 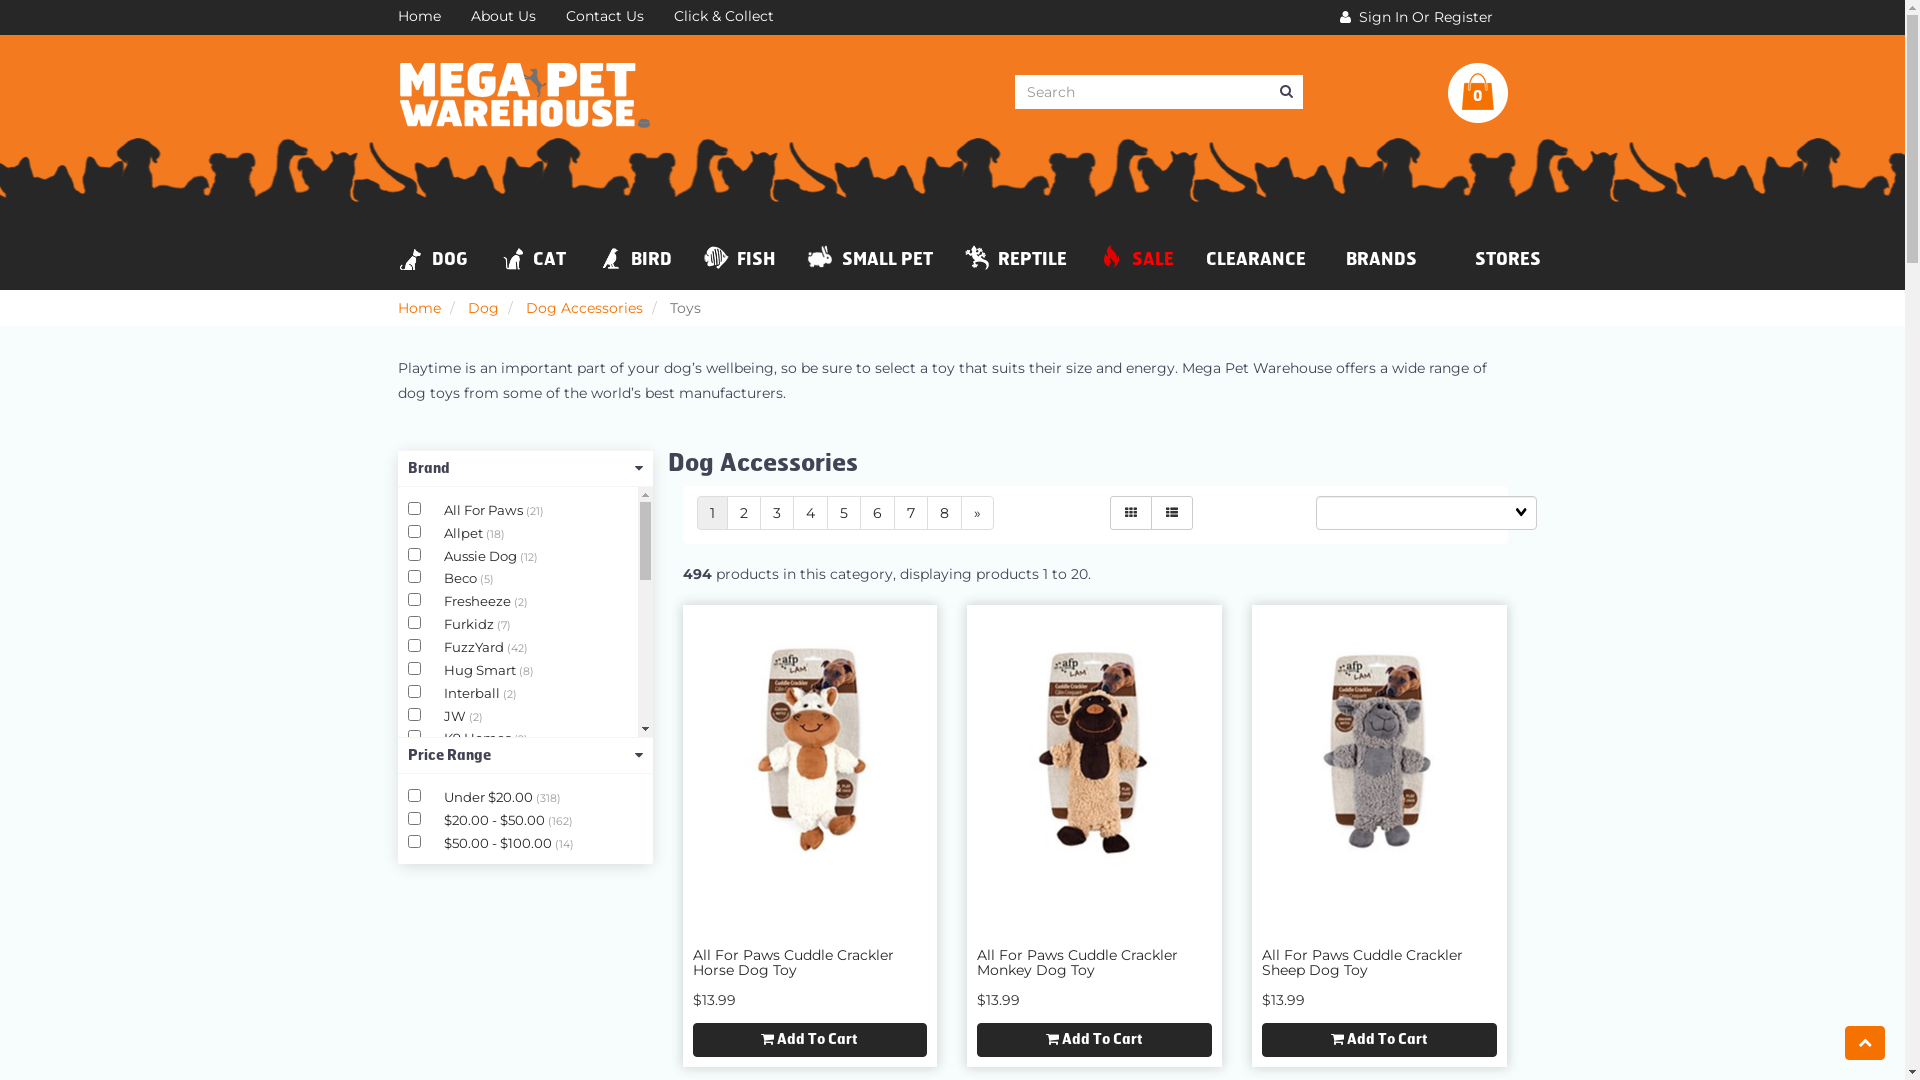 What do you see at coordinates (504, 18) in the screenshot?
I see `About Us` at bounding box center [504, 18].